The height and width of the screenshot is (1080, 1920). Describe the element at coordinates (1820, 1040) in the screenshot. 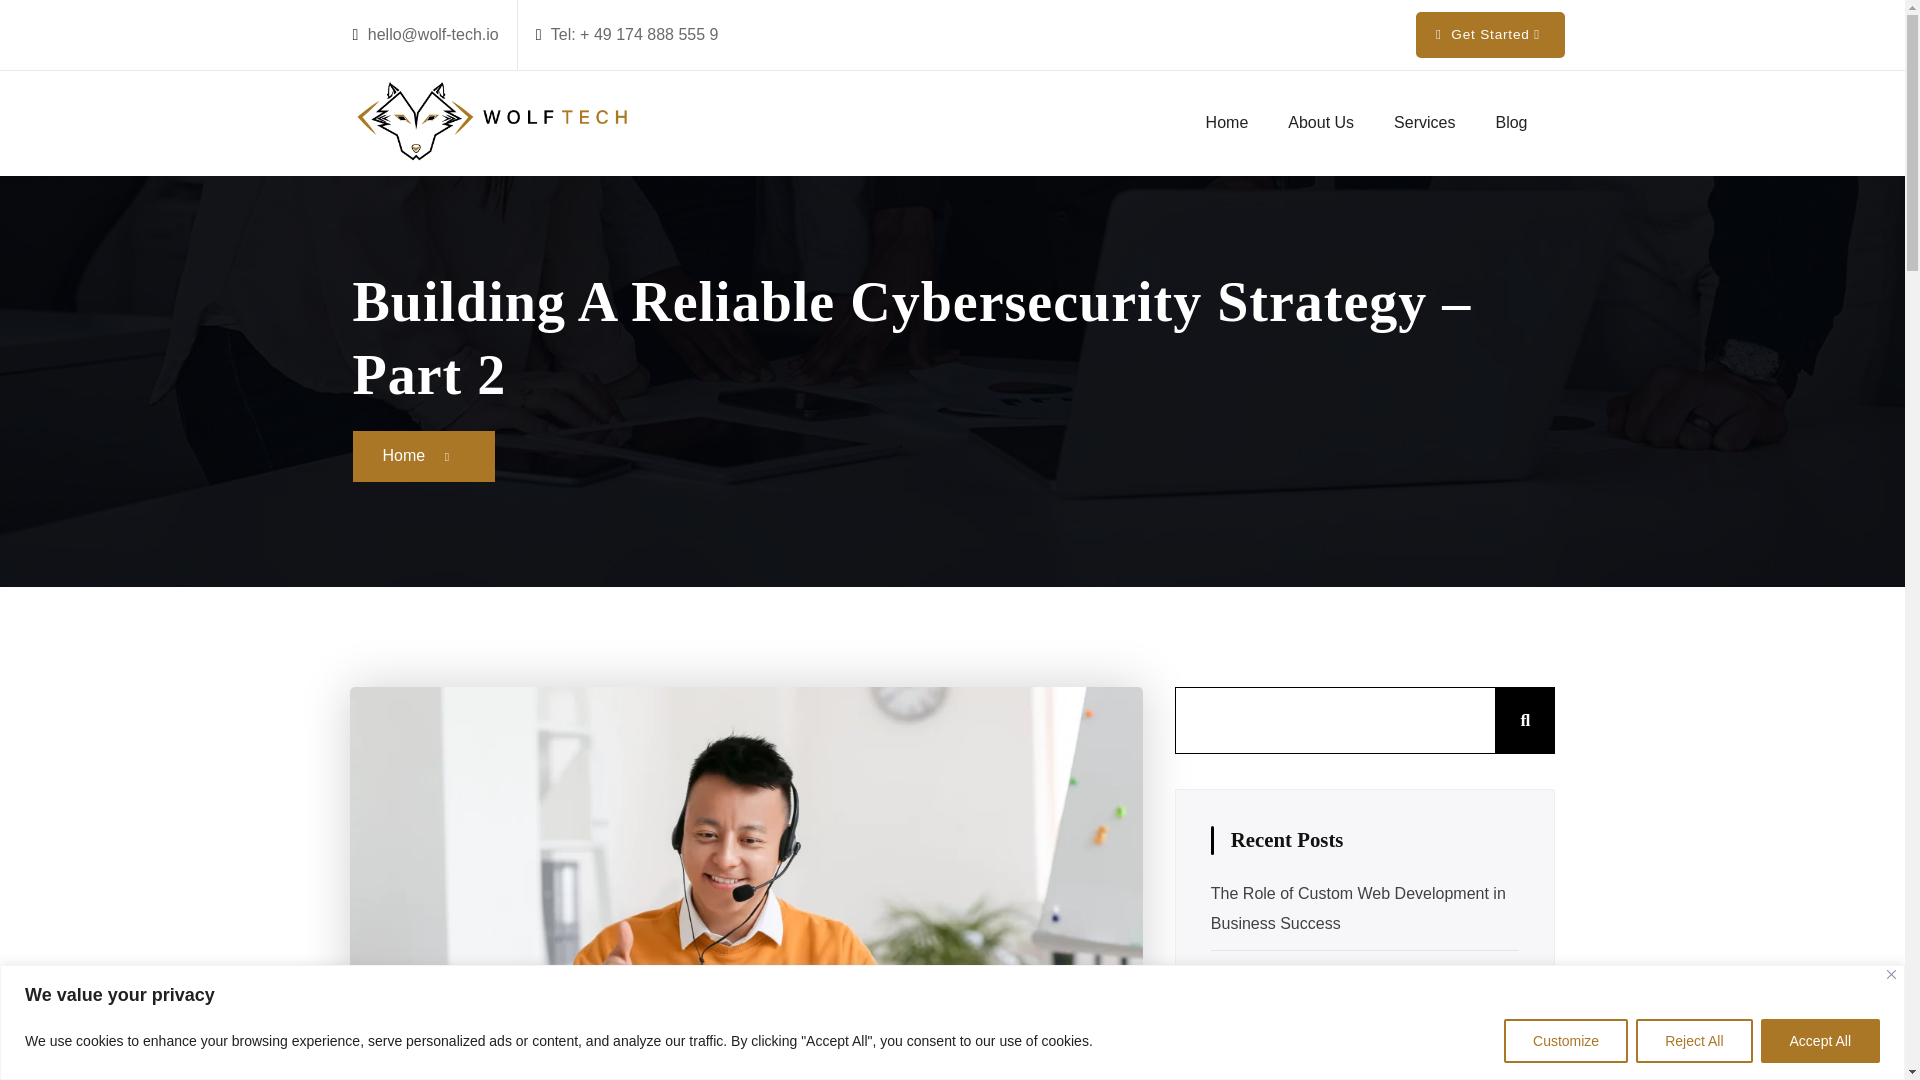

I see `Accept All` at that location.